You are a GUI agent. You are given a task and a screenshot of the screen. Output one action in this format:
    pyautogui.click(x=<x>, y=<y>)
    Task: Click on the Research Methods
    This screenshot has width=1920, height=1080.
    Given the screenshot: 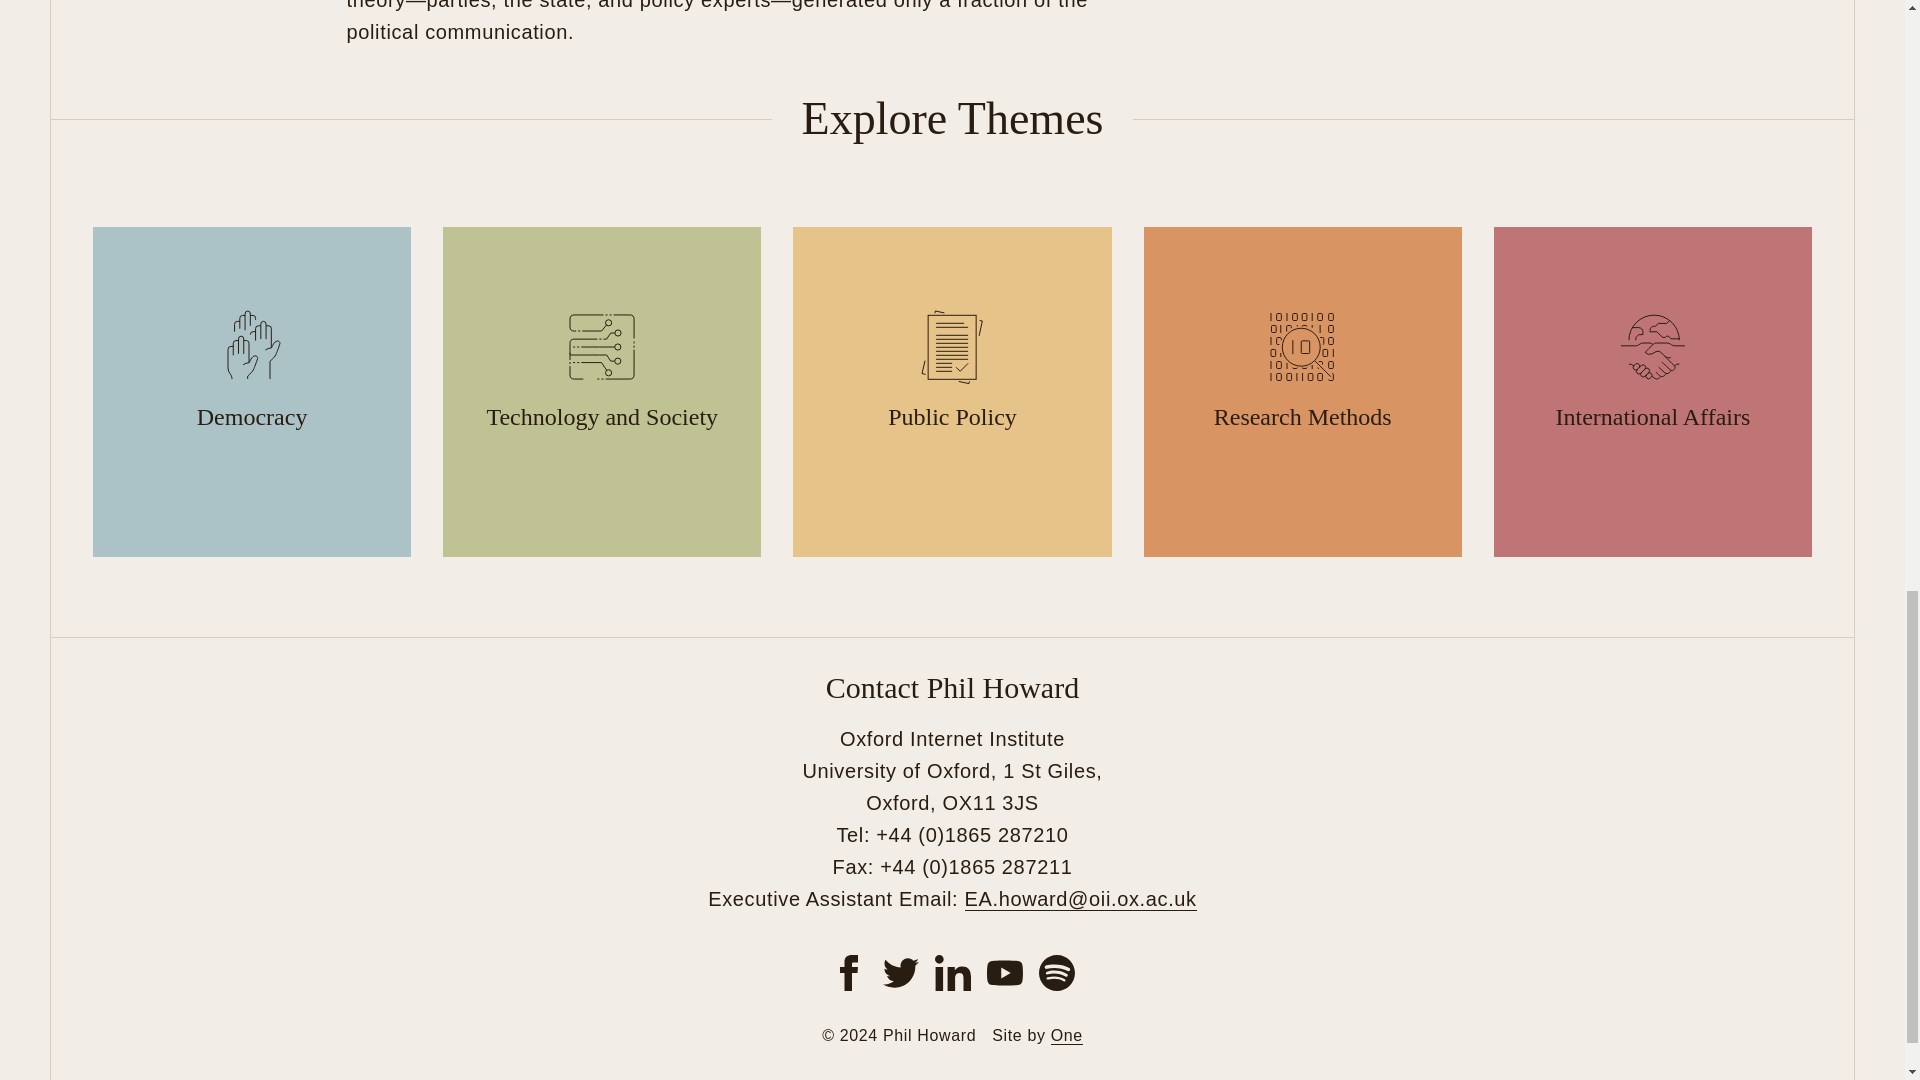 What is the action you would take?
    pyautogui.click(x=1302, y=392)
    